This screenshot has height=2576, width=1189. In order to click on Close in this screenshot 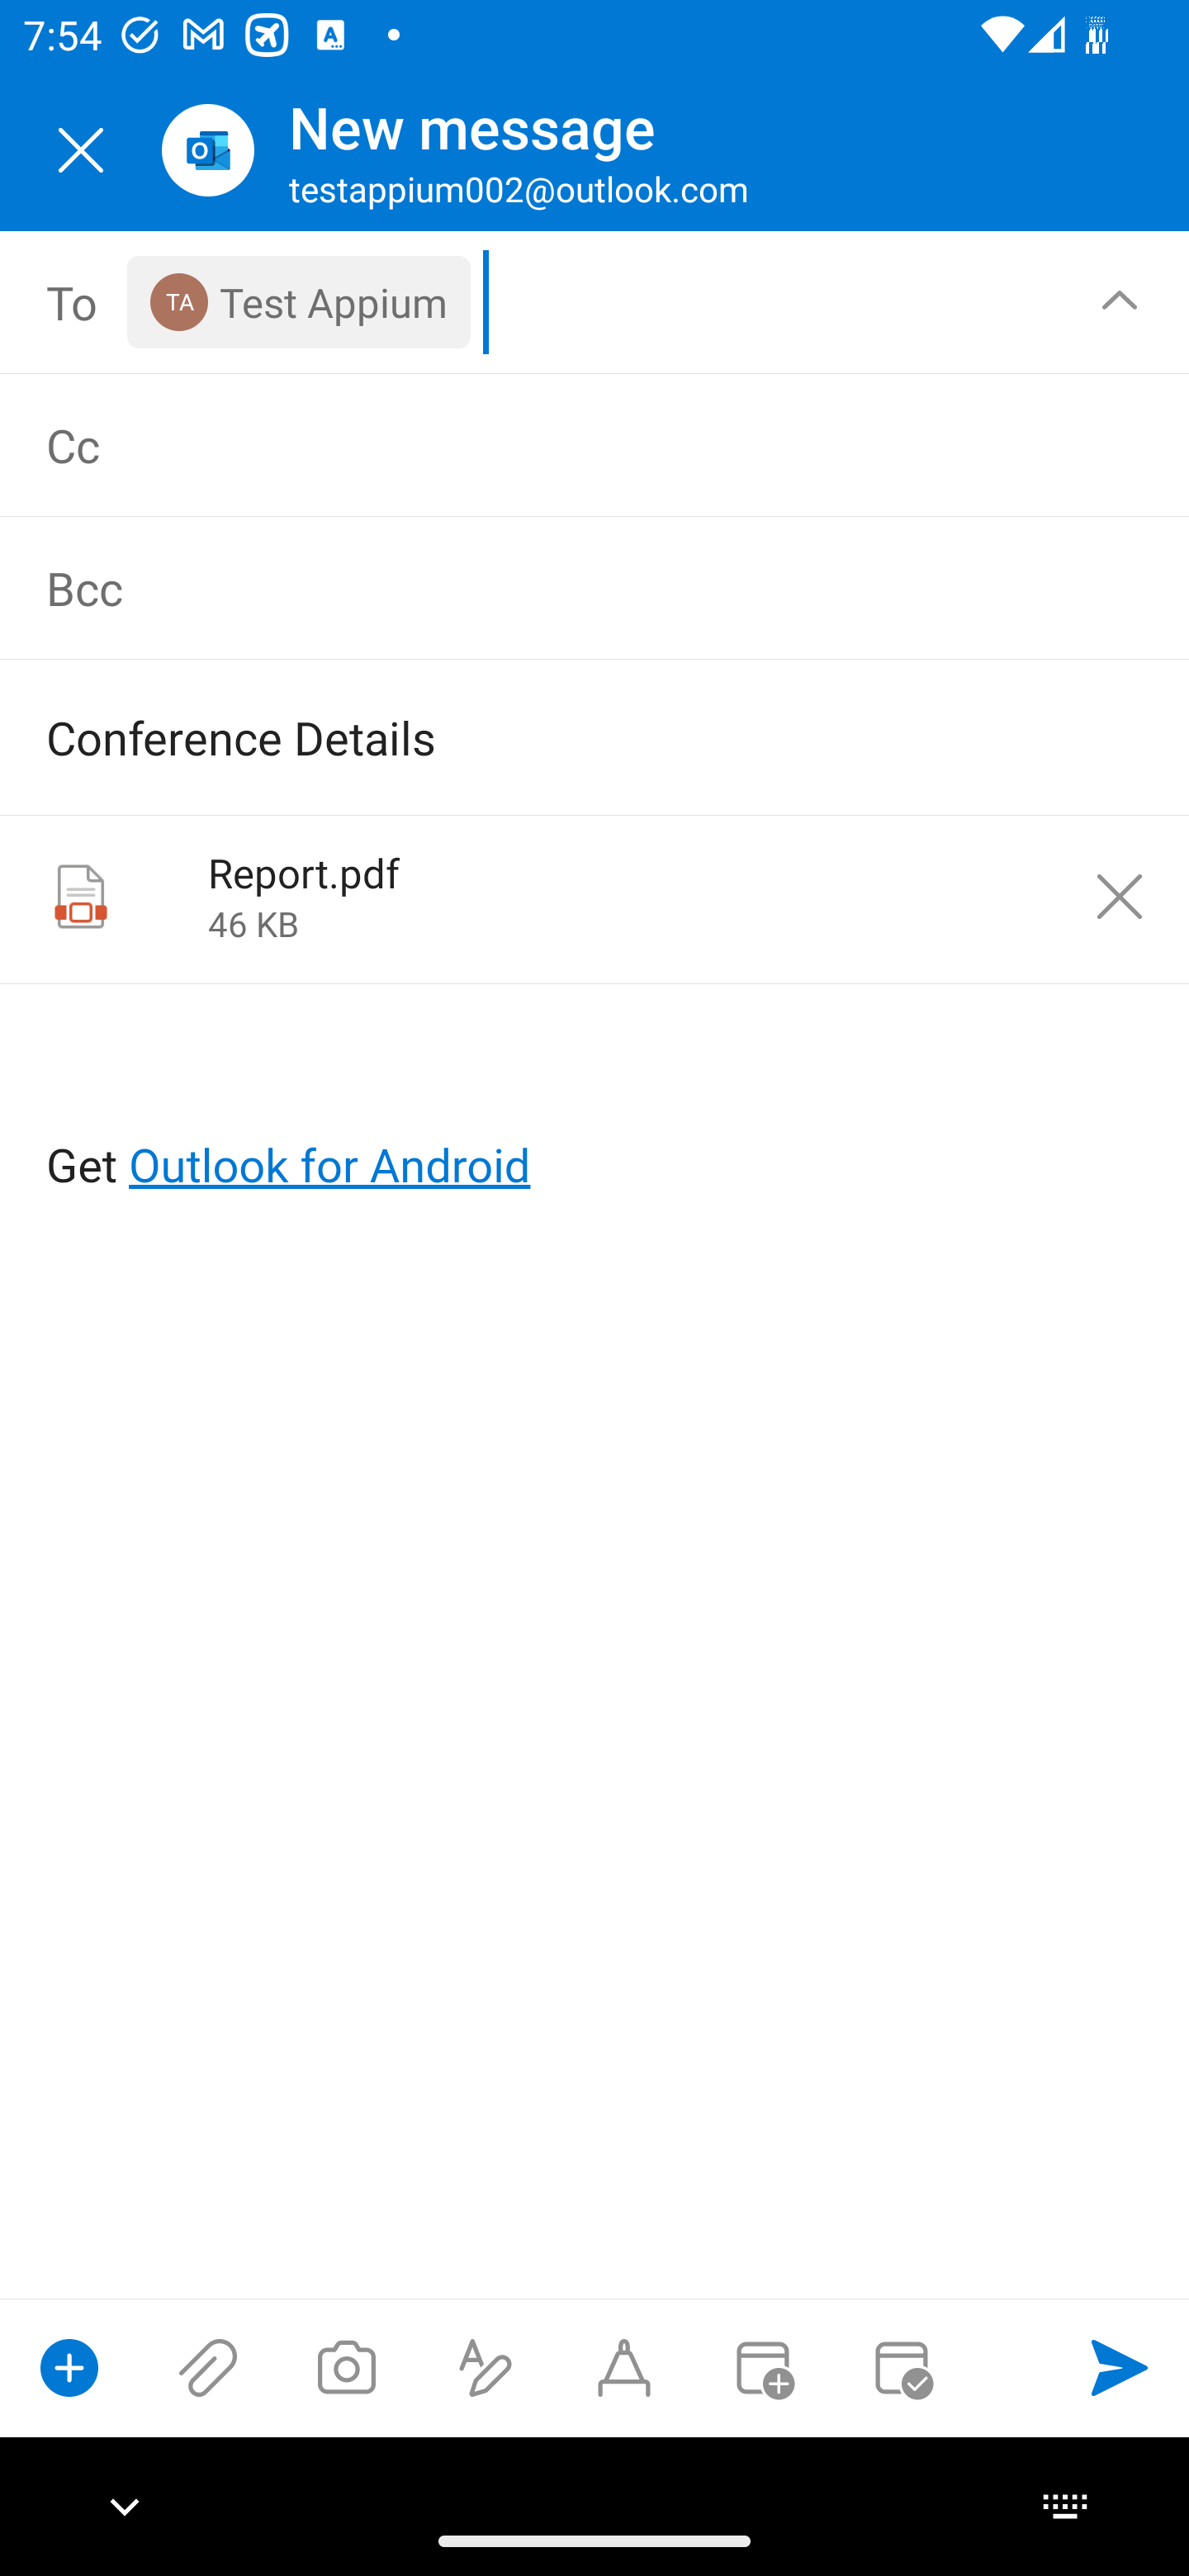, I will do `click(81, 150)`.